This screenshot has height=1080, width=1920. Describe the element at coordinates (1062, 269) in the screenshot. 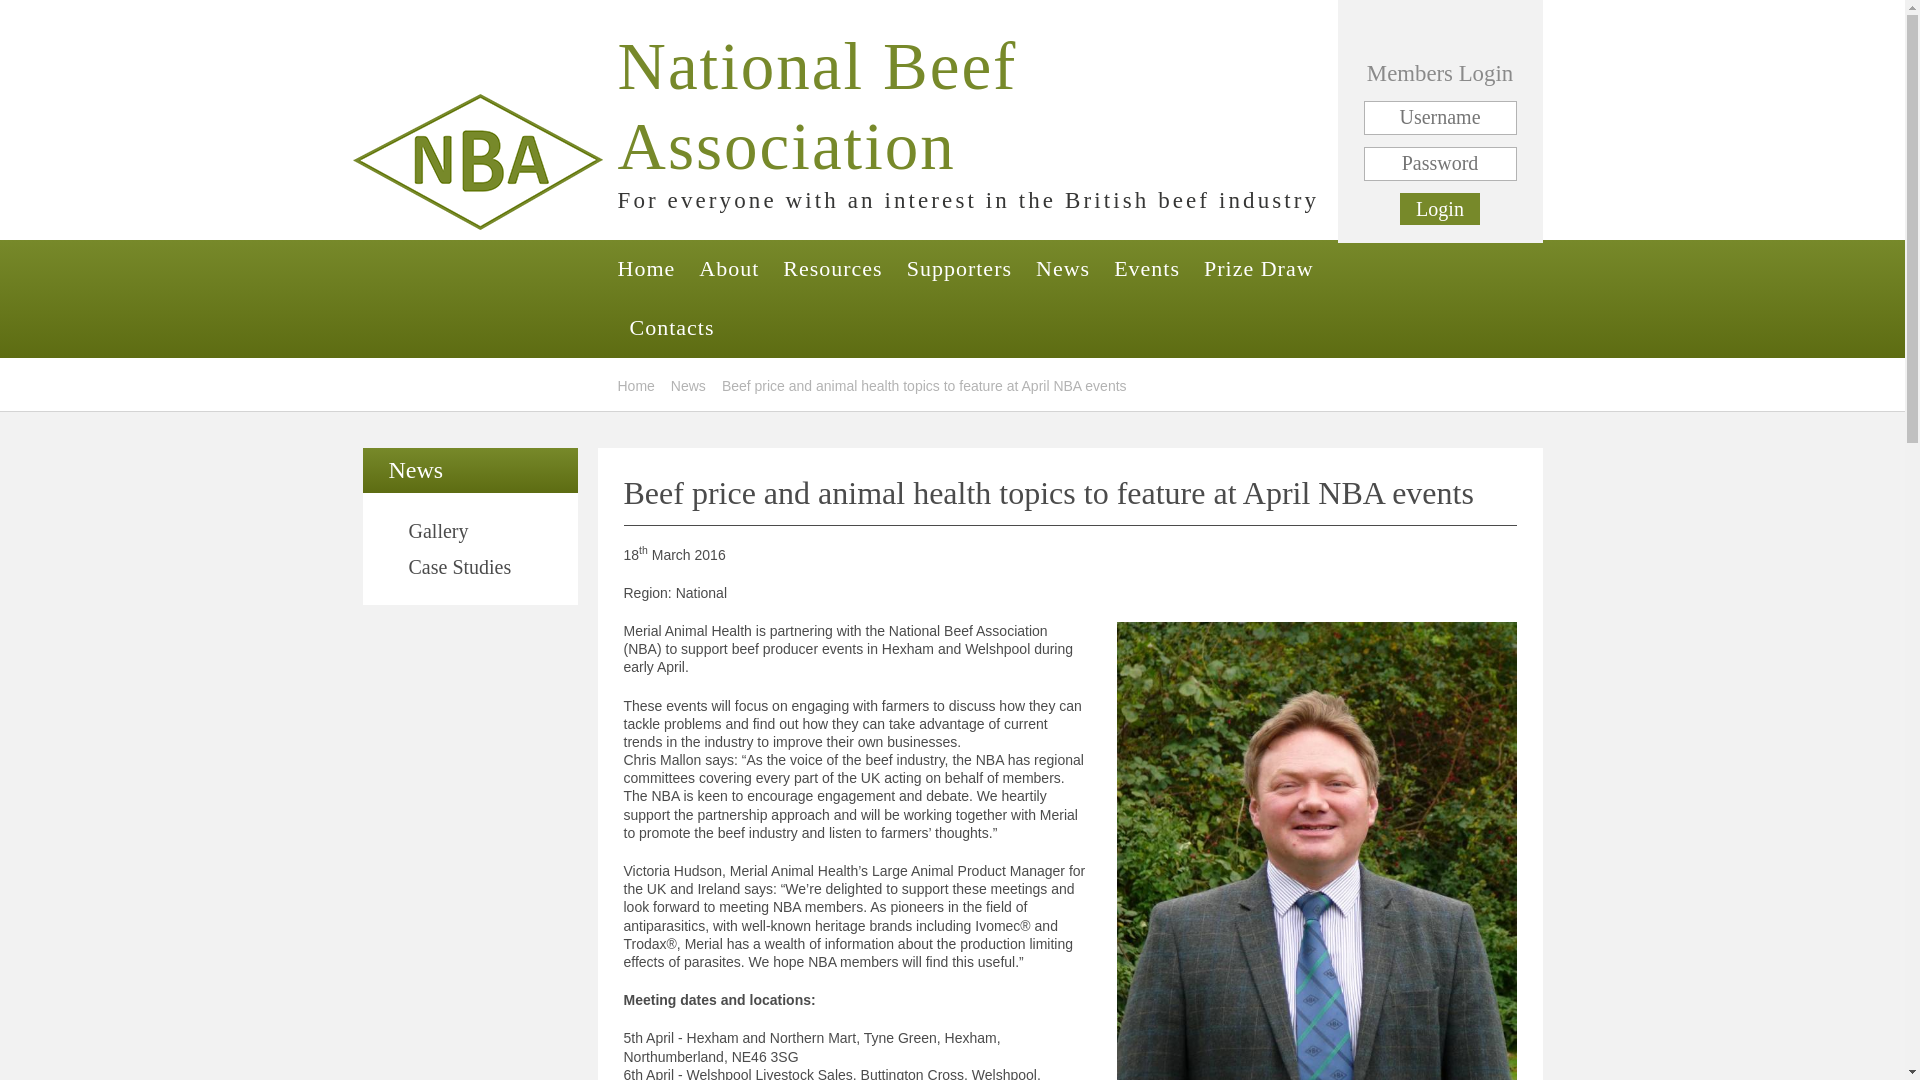

I see `News` at that location.